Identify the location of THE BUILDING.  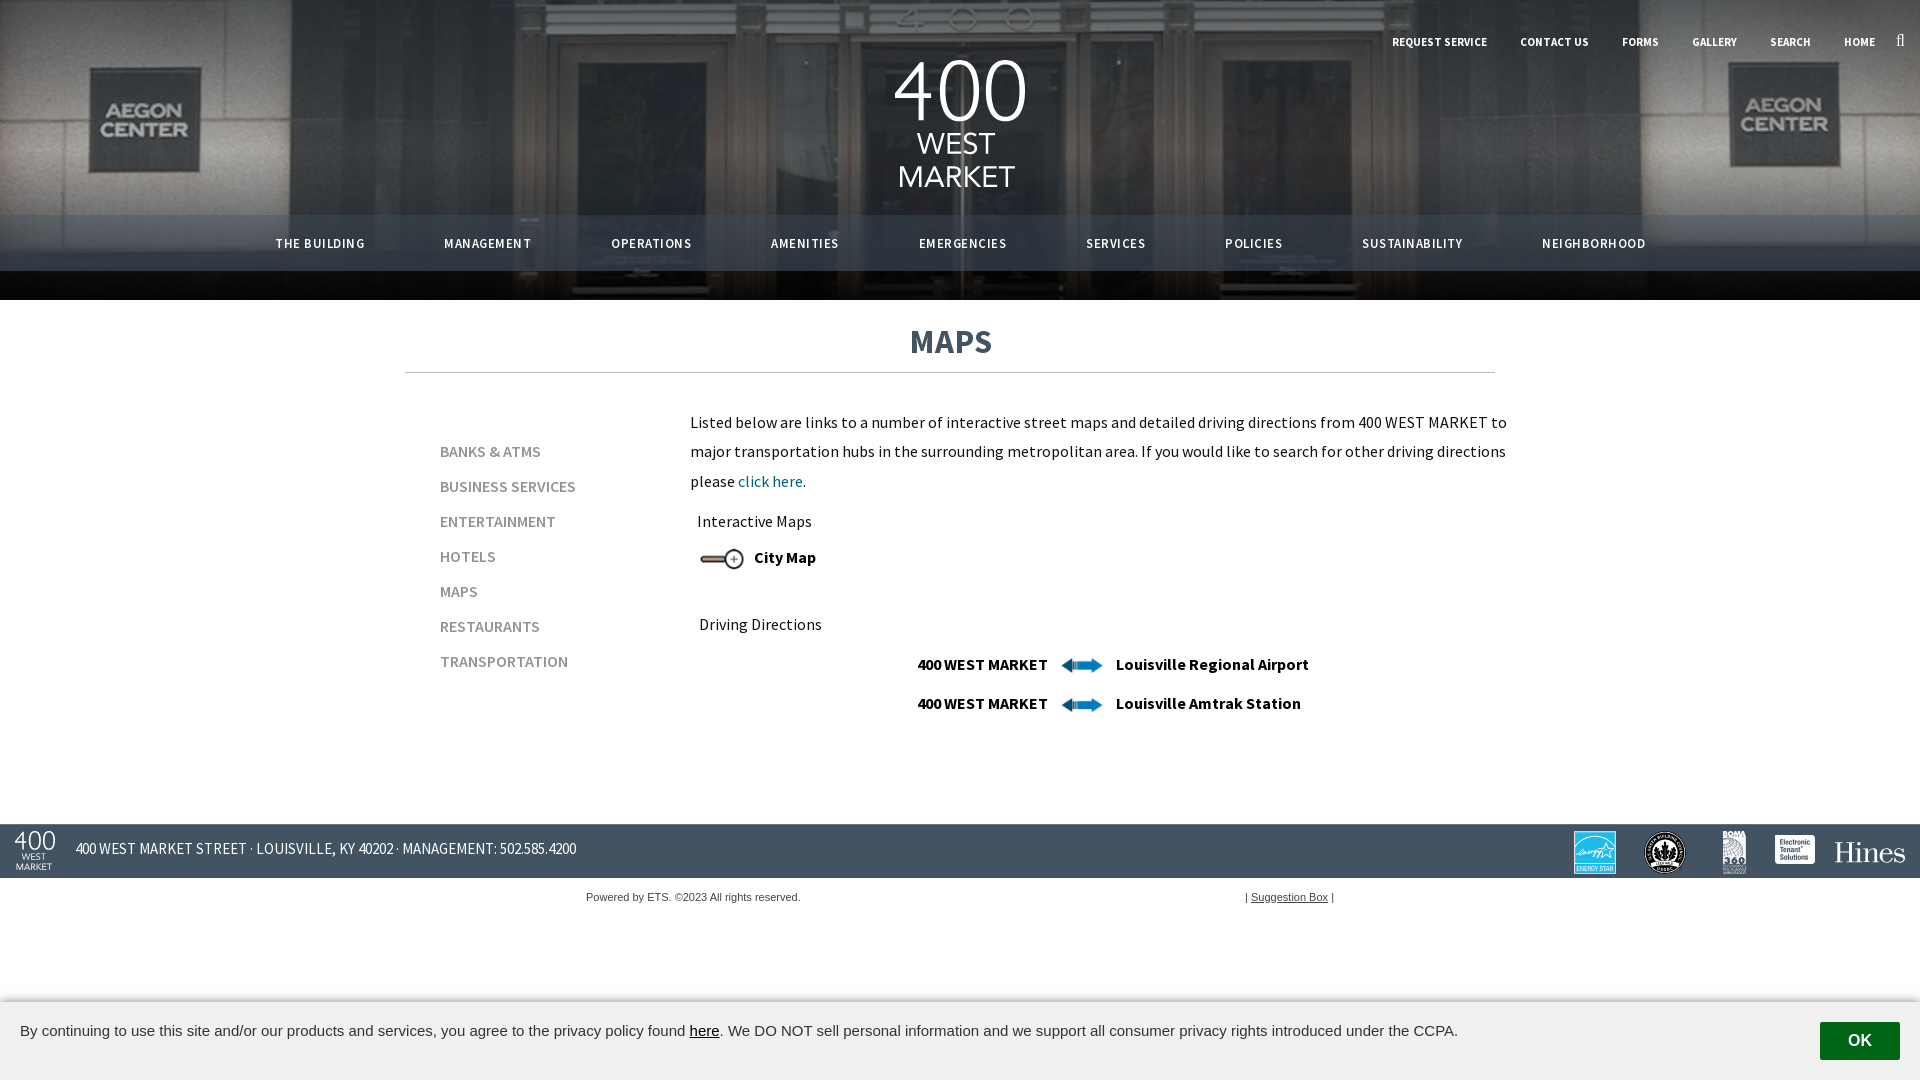
(320, 244).